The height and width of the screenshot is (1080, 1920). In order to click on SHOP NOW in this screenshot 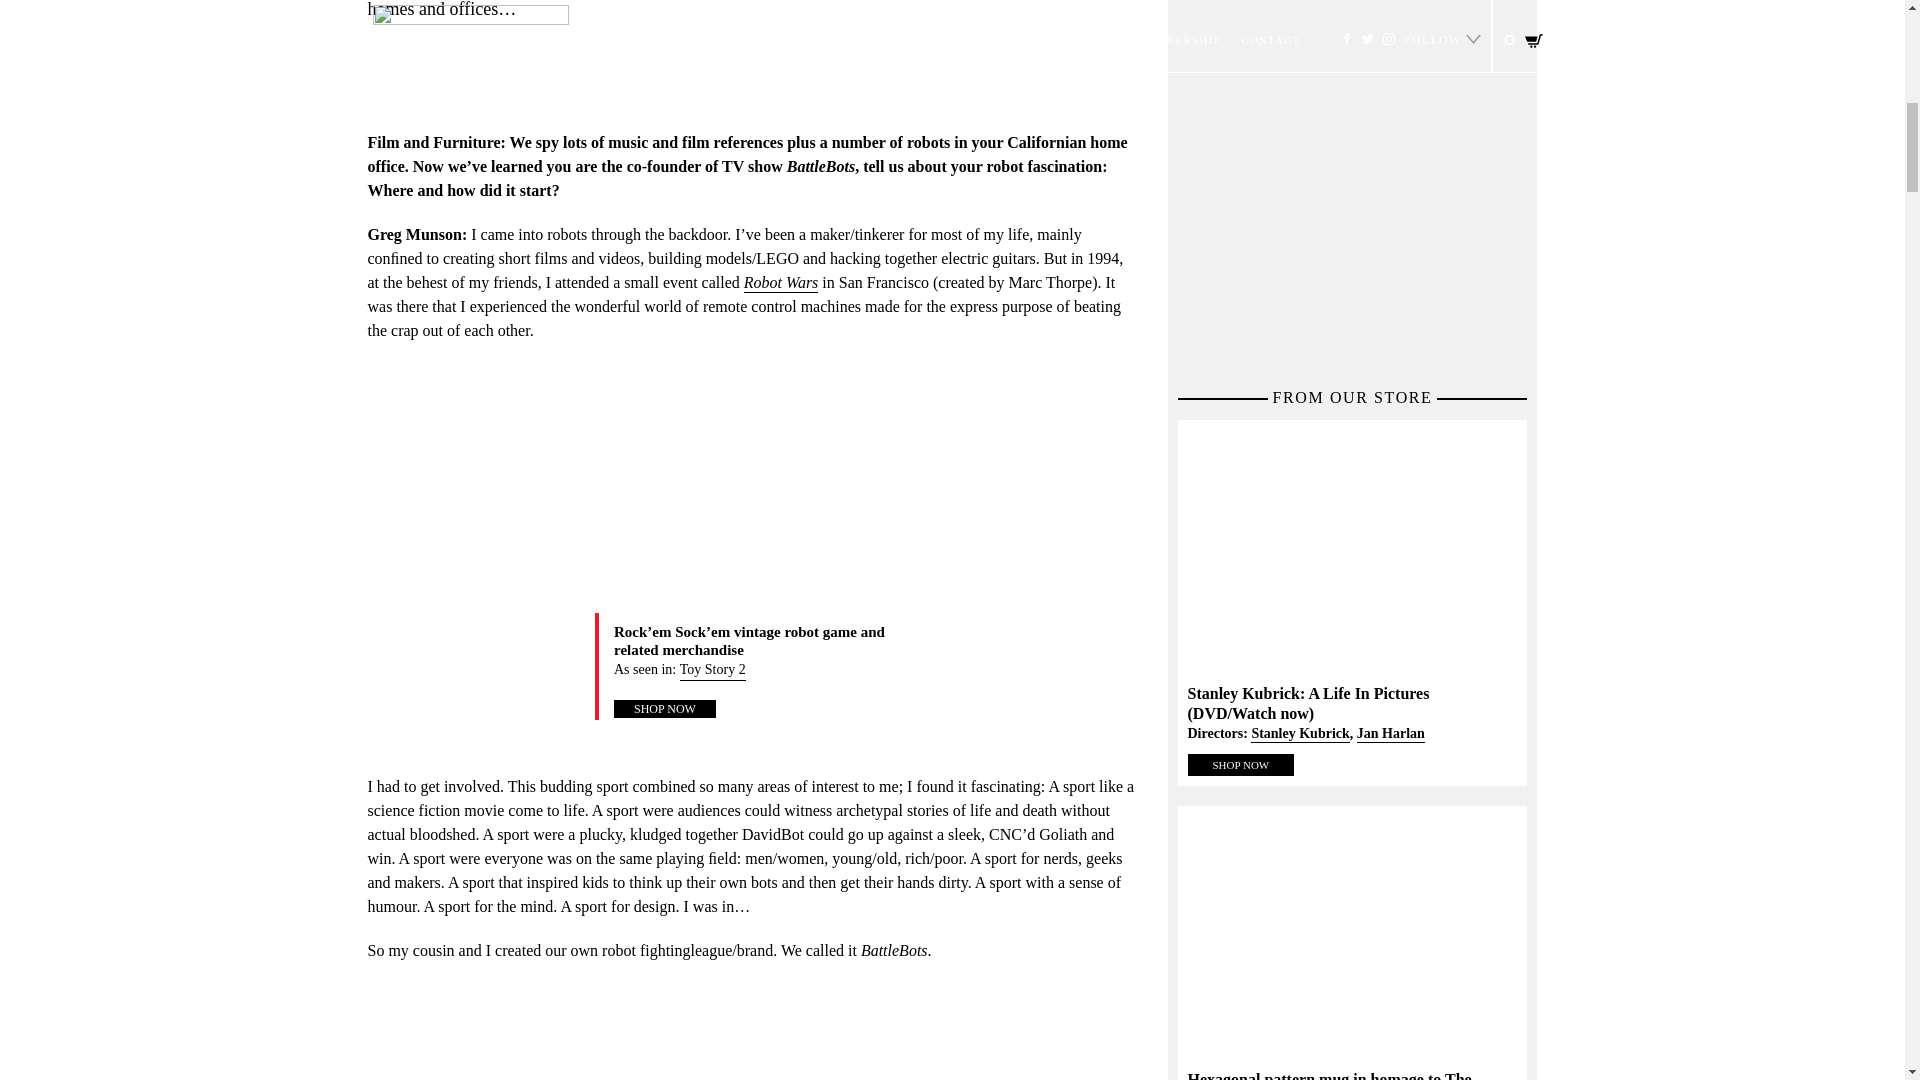, I will do `click(665, 708)`.